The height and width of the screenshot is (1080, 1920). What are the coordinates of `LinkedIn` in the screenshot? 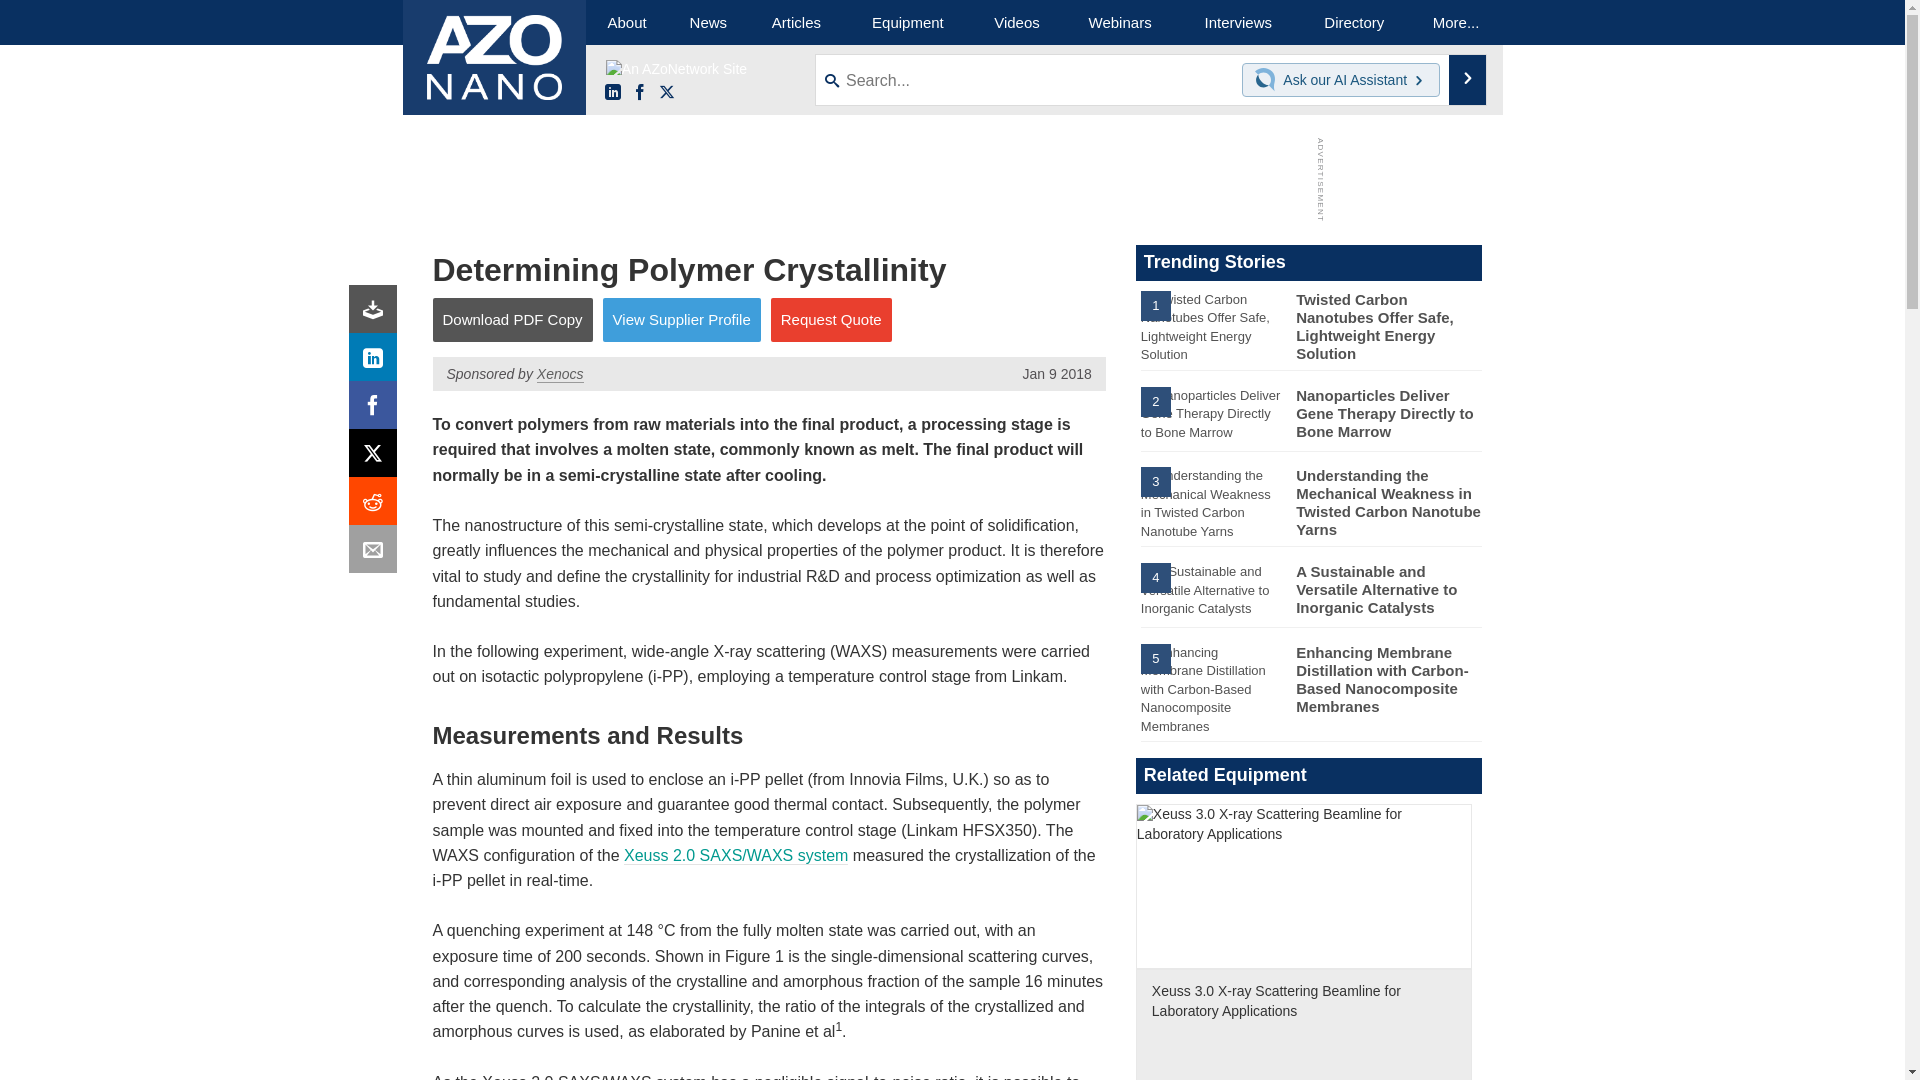 It's located at (377, 362).